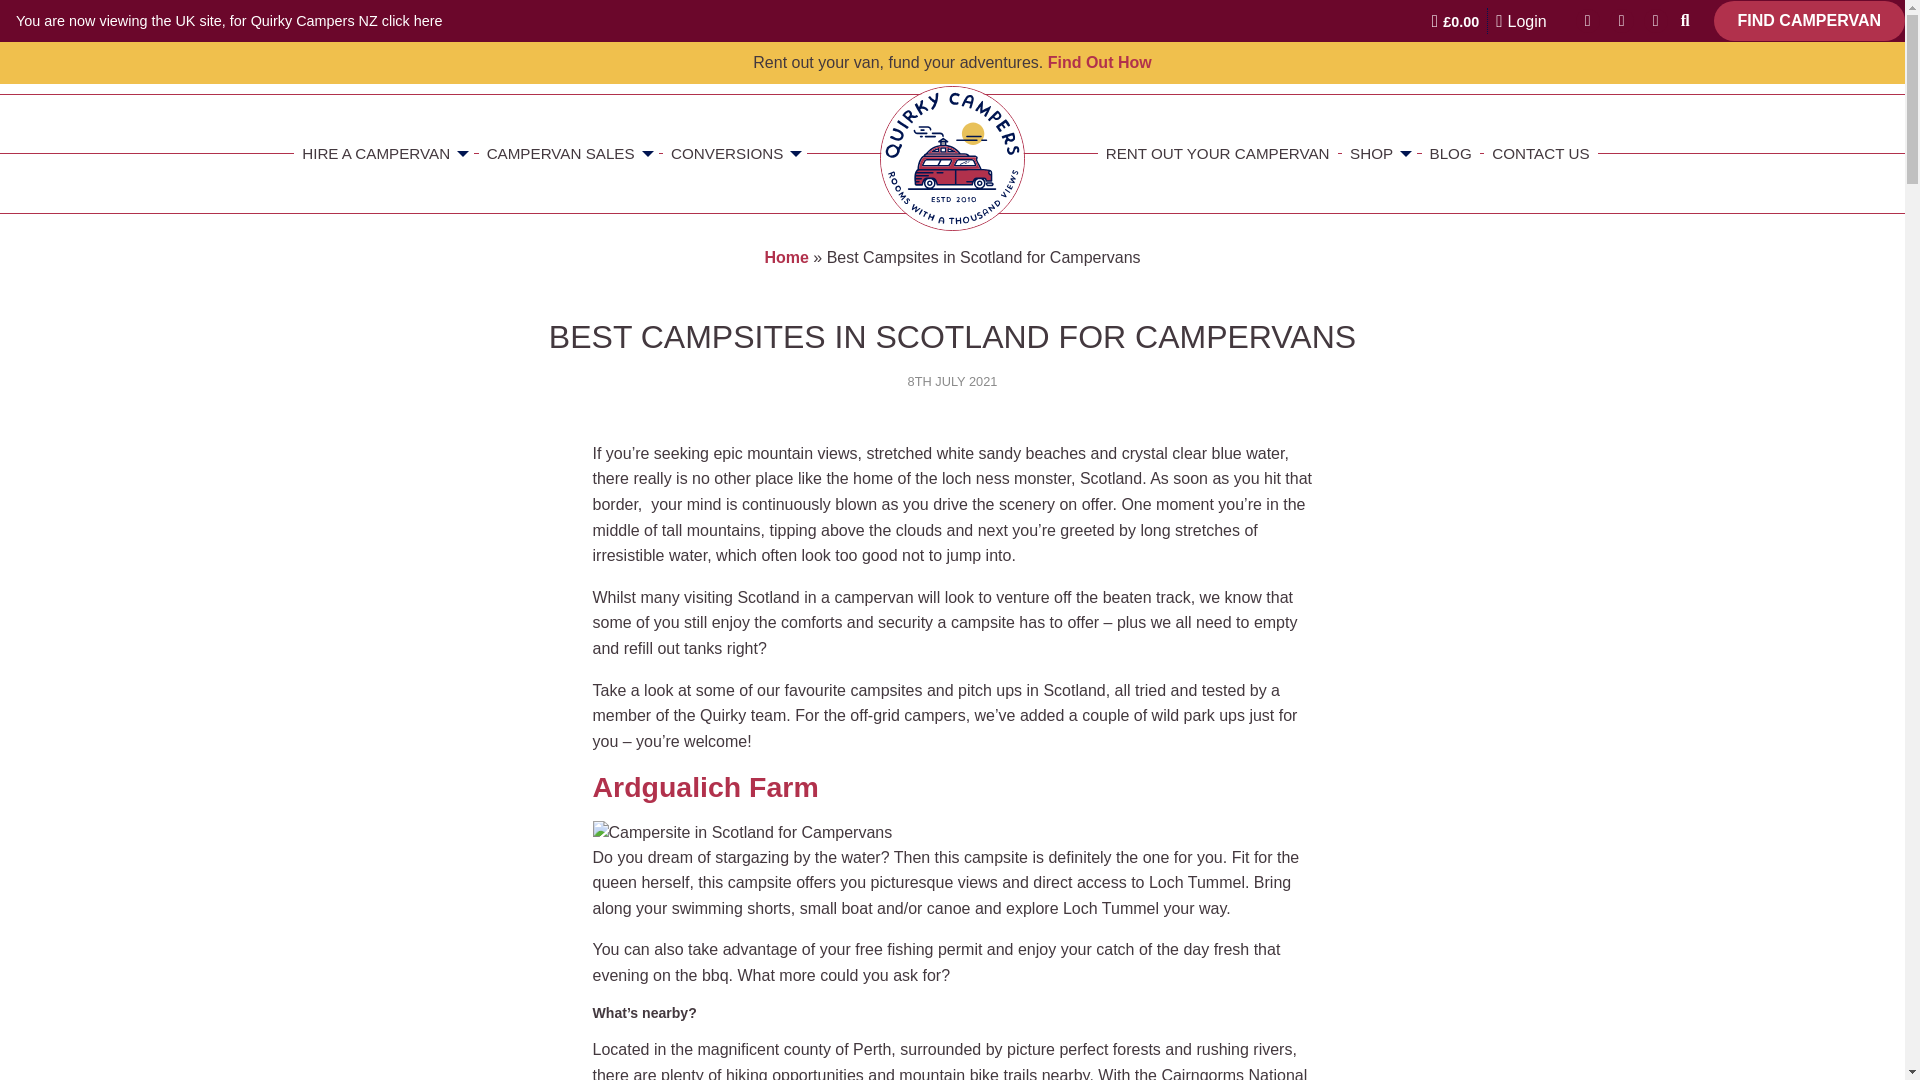 The image size is (1920, 1080). Describe the element at coordinates (734, 153) in the screenshot. I see `CONVERSIONS` at that location.